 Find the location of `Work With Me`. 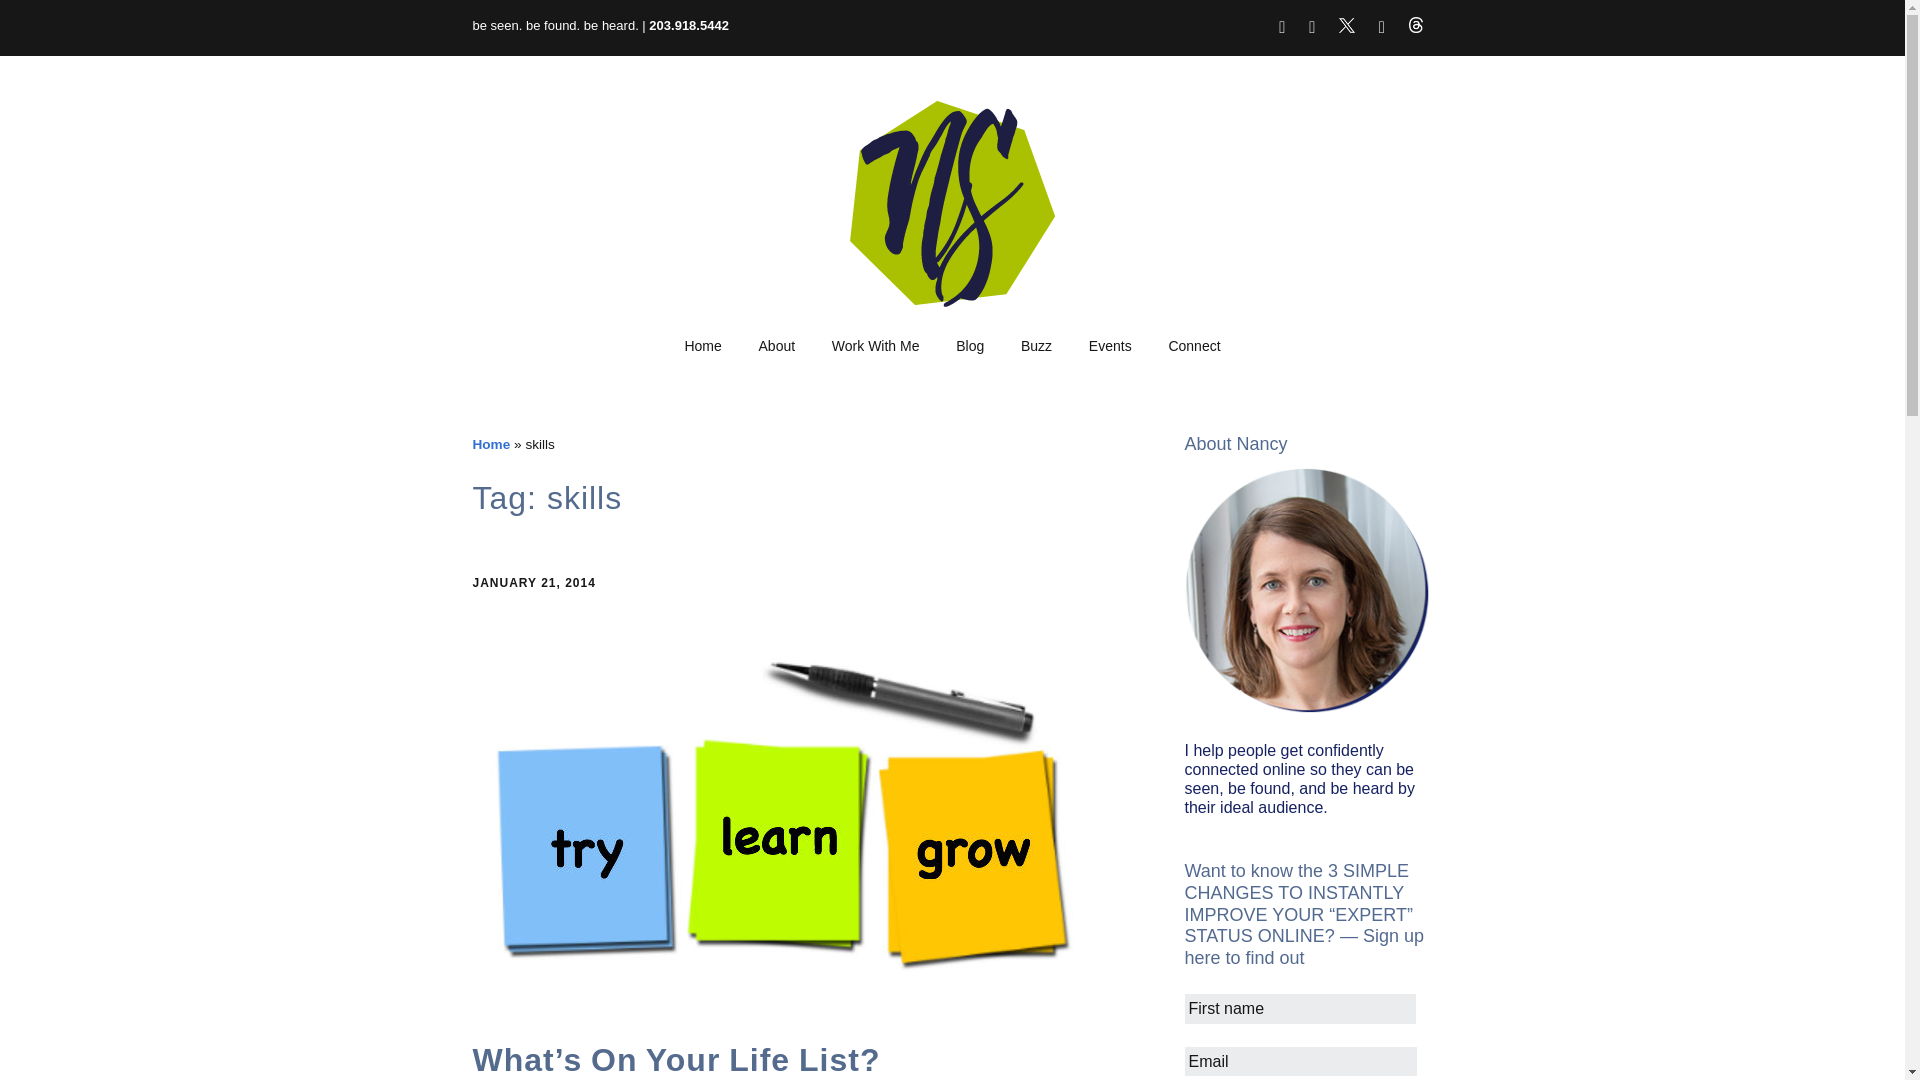

Work With Me is located at coordinates (876, 347).